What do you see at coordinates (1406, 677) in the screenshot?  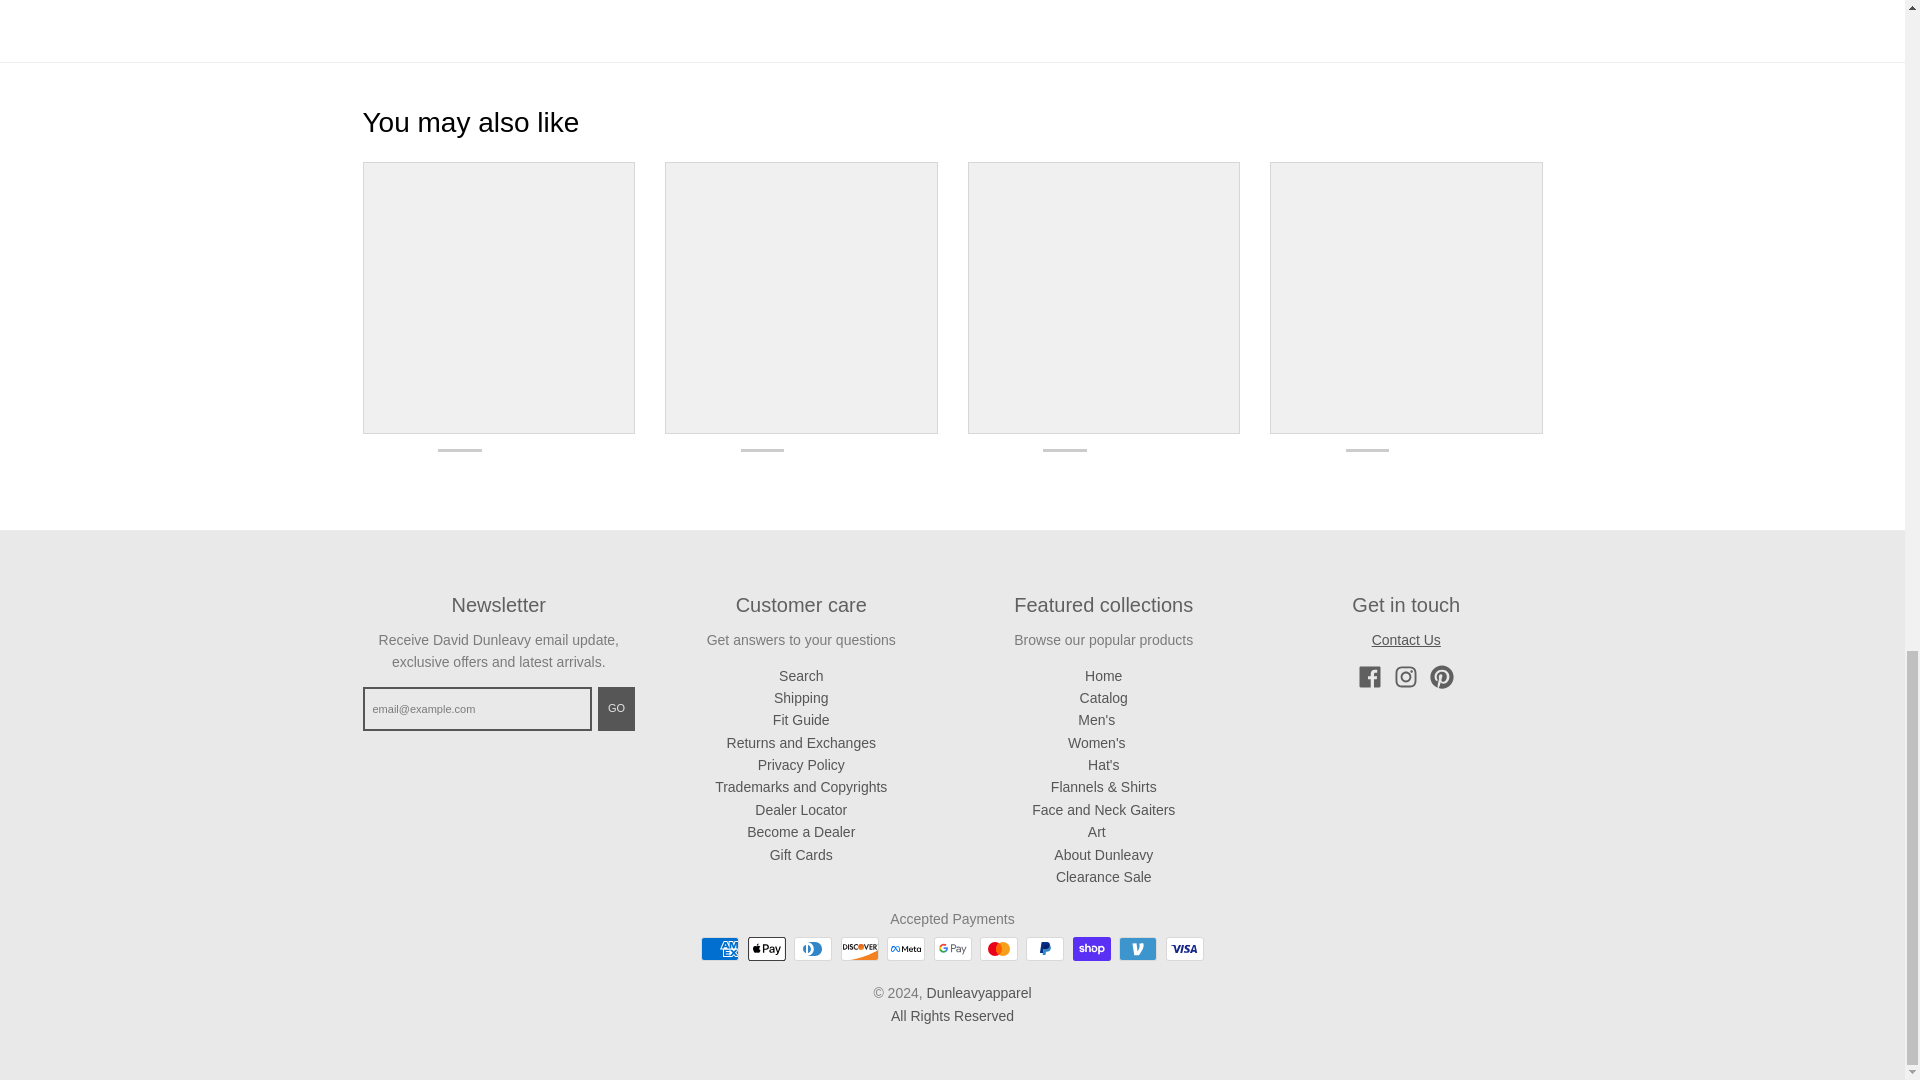 I see `Instagram - Dunleavyapparel` at bounding box center [1406, 677].